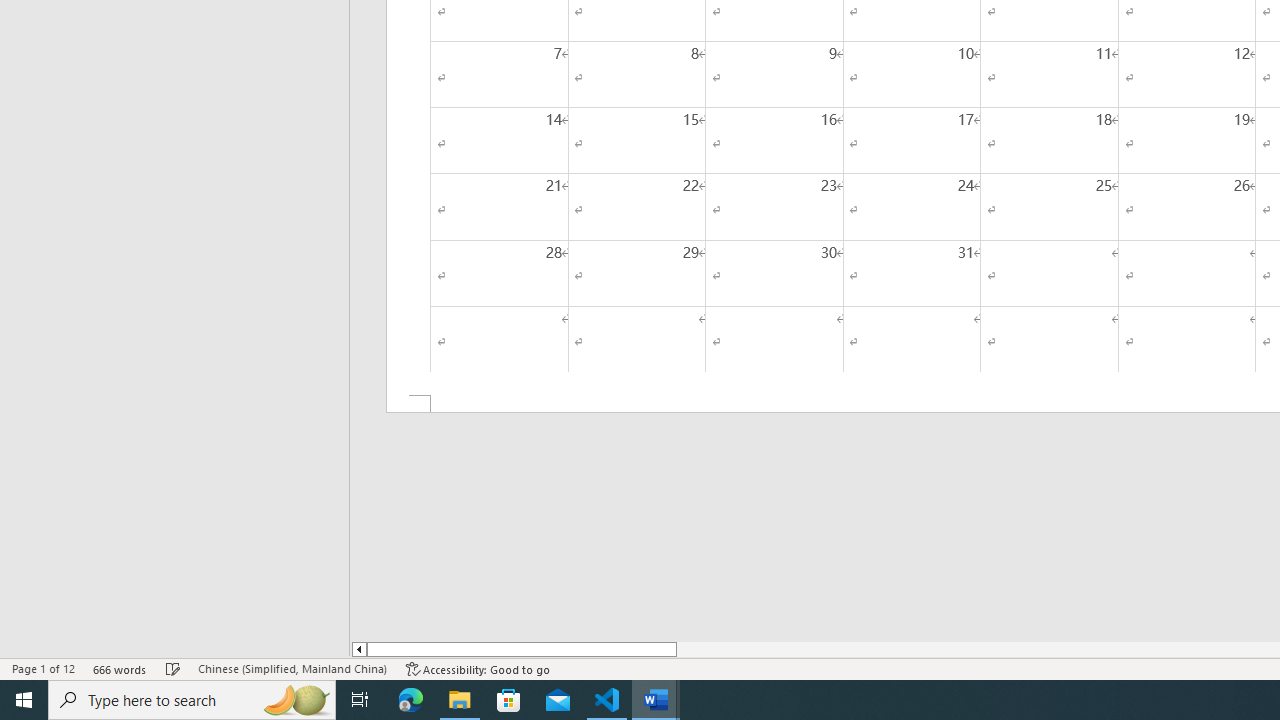  Describe the element at coordinates (173, 668) in the screenshot. I see `Spelling and Grammar Check Checking` at that location.